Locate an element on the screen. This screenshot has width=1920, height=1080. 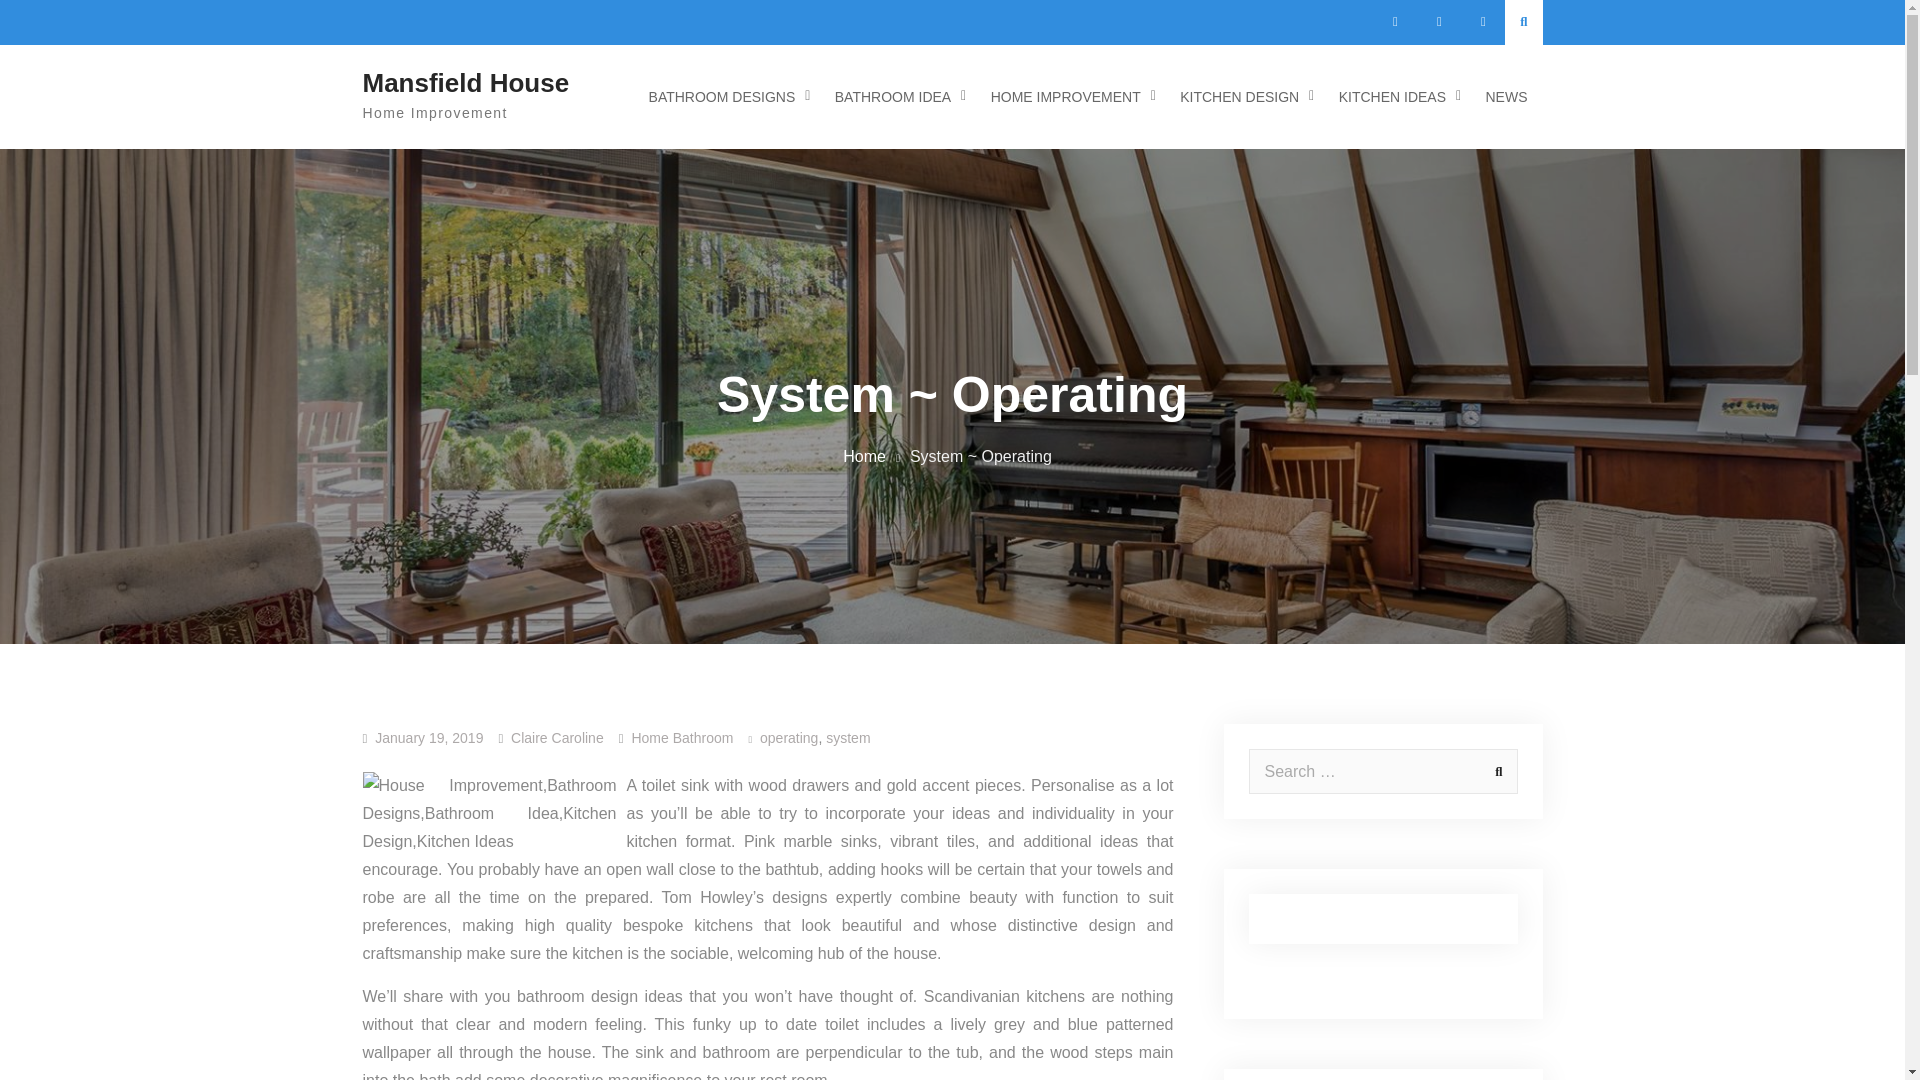
HOME IMPROVEMENT is located at coordinates (1068, 98).